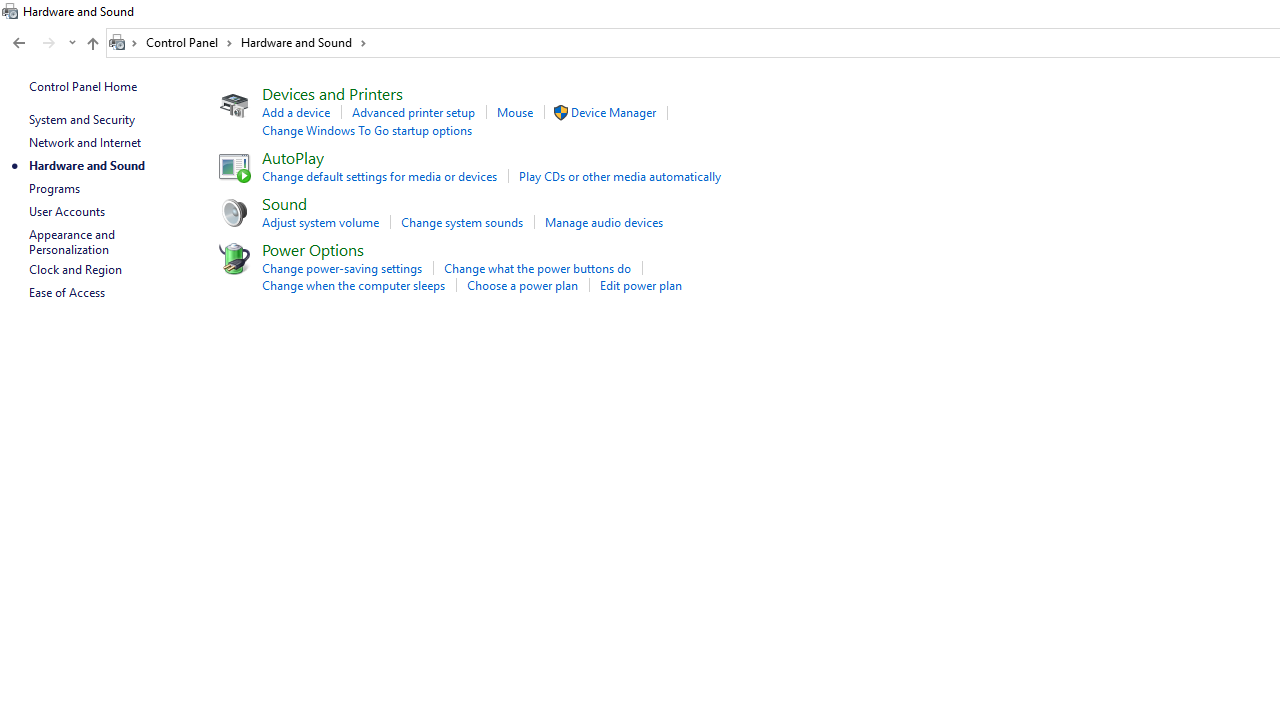 This screenshot has height=720, width=1280. I want to click on System, so click(10, 11).